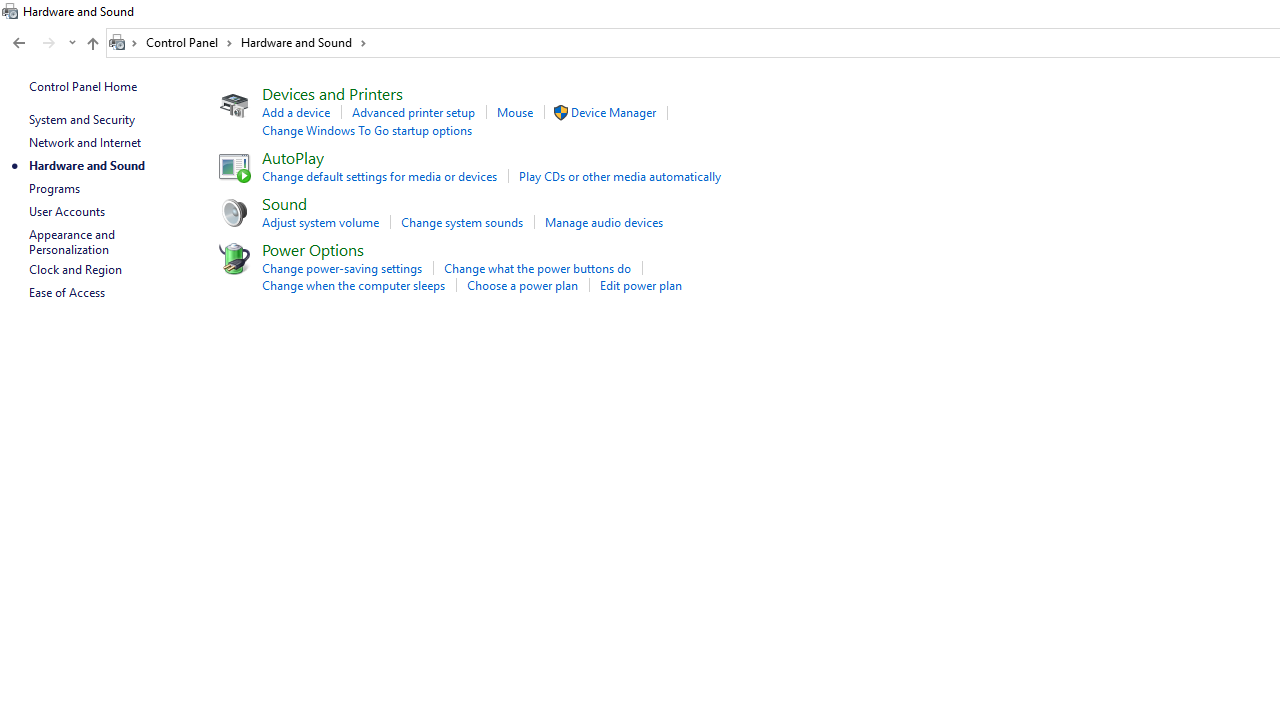 This screenshot has height=720, width=1280. I want to click on System, so click(10, 11).